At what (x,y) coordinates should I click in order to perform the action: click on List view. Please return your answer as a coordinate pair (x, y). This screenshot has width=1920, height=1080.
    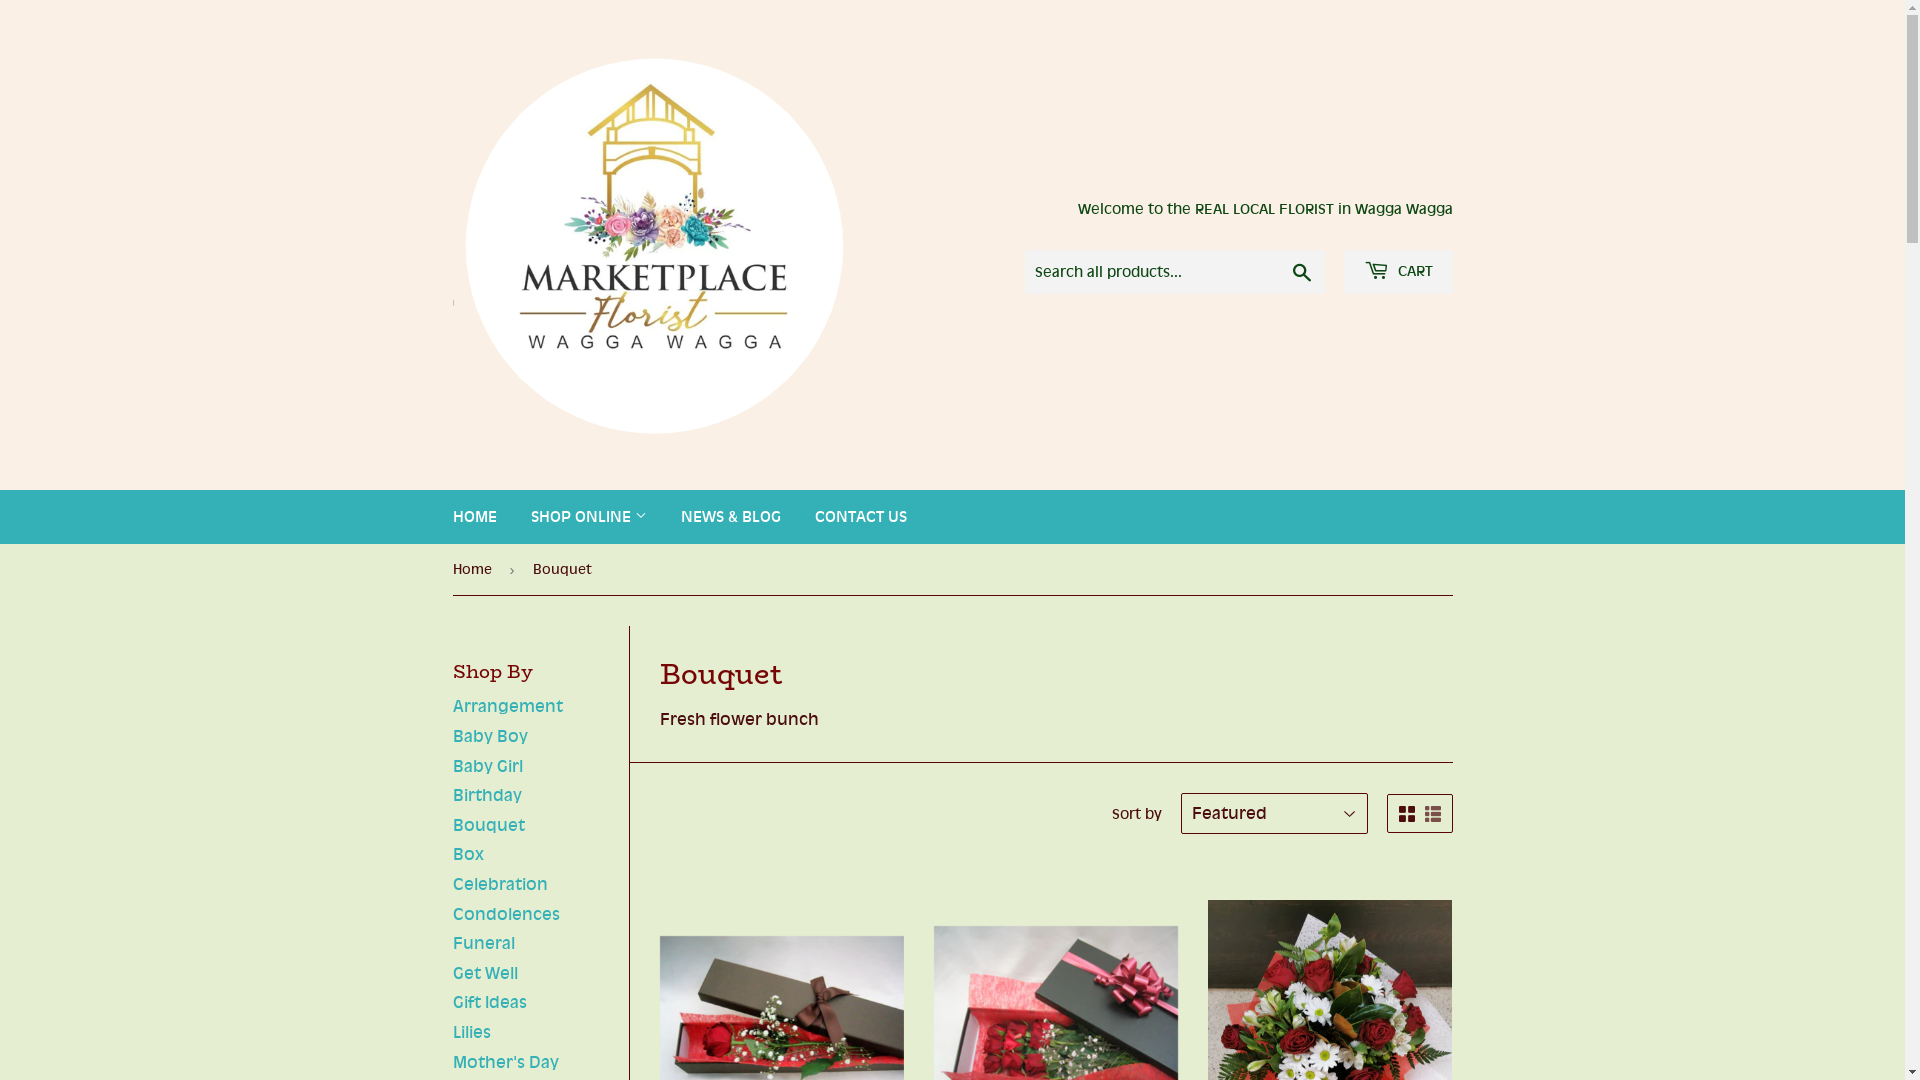
    Looking at the image, I should click on (1432, 814).